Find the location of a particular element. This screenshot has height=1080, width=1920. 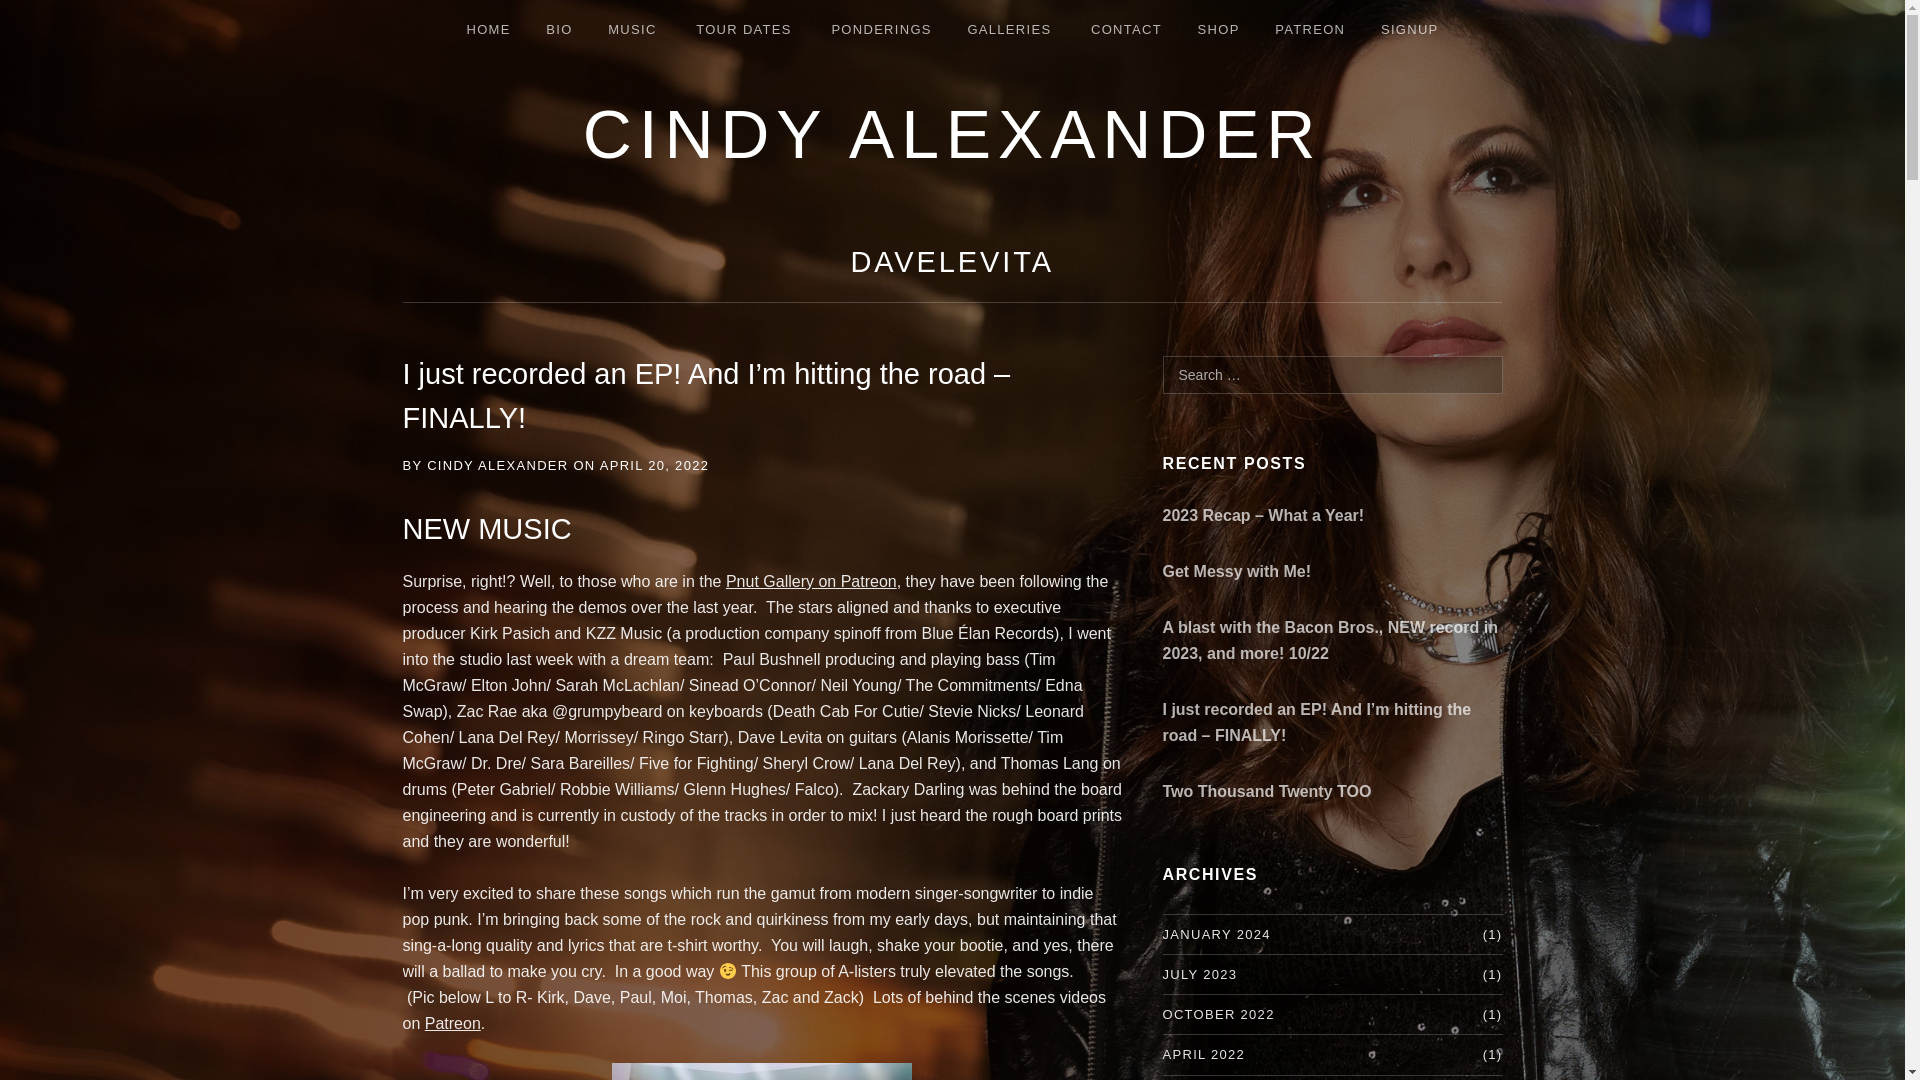

CINDY ALEXANDER is located at coordinates (952, 134).